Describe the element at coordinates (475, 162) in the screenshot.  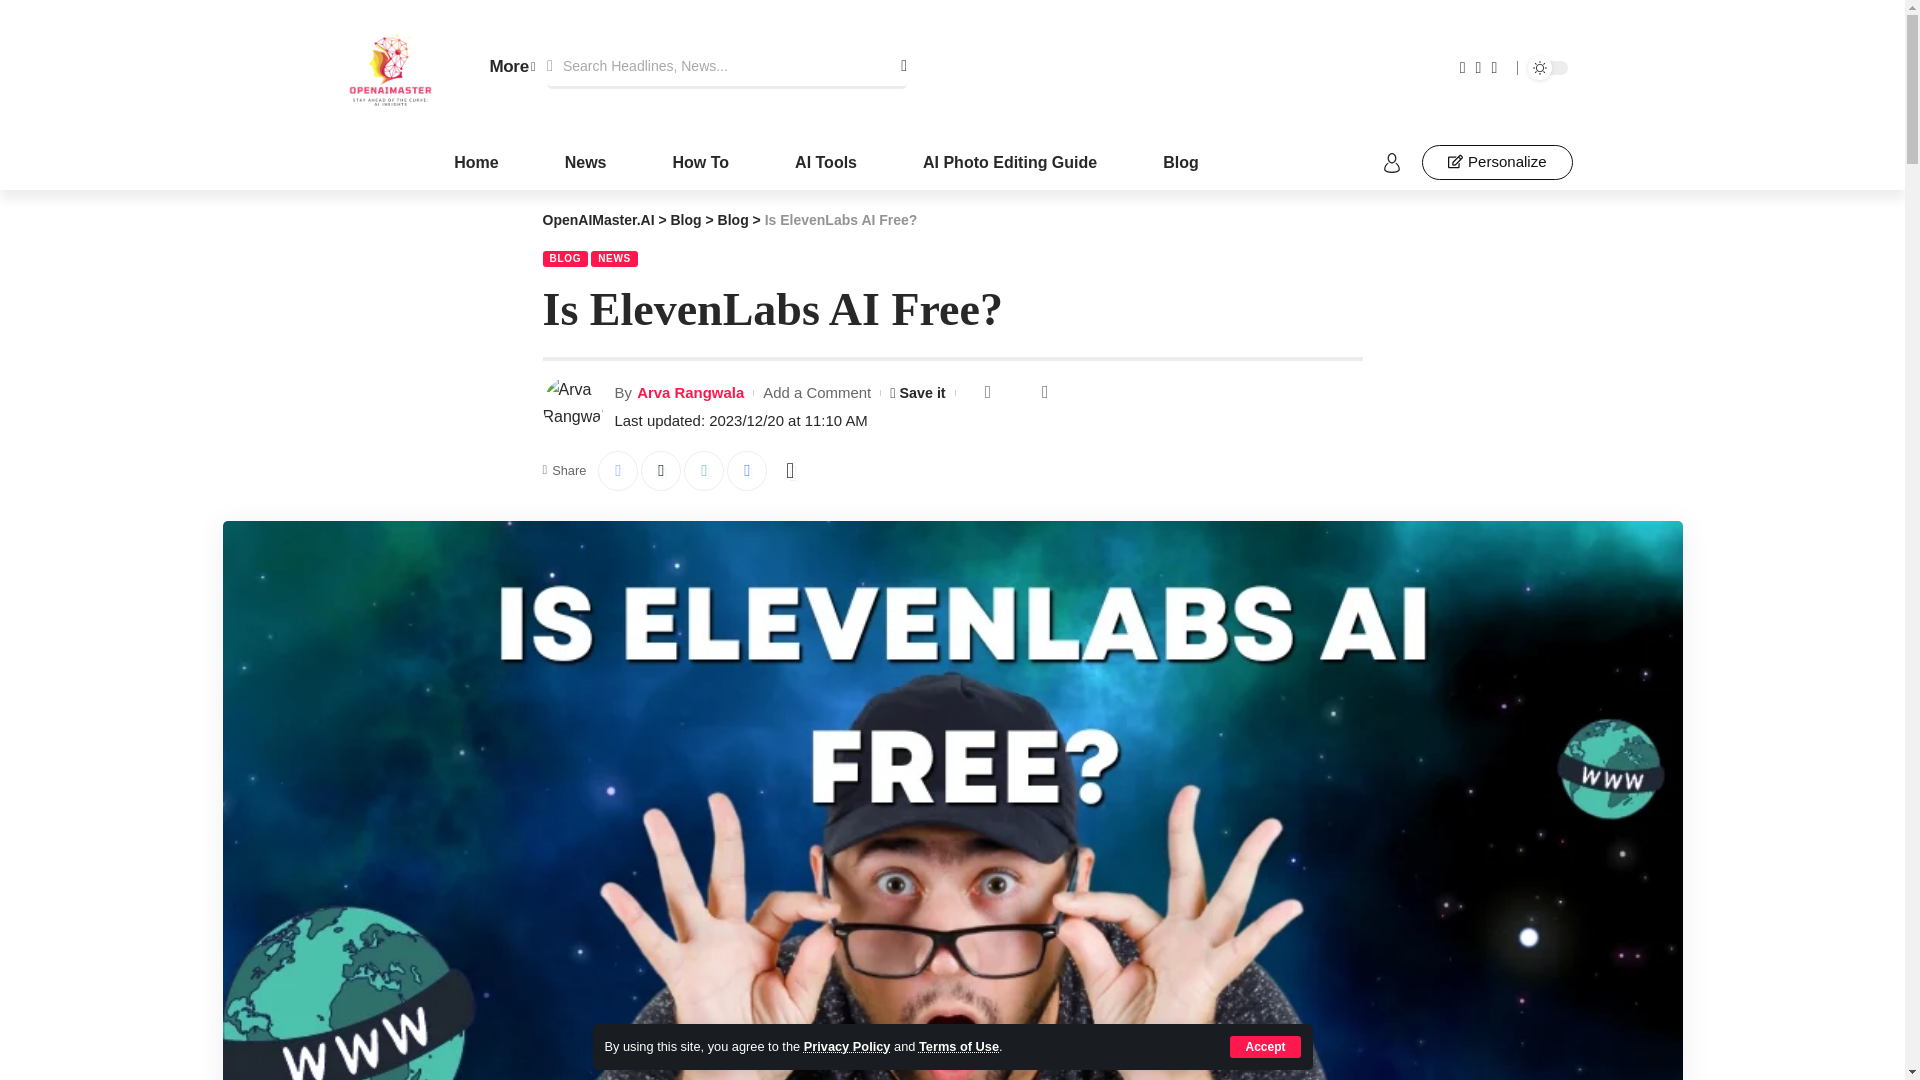
I see `Home` at that location.